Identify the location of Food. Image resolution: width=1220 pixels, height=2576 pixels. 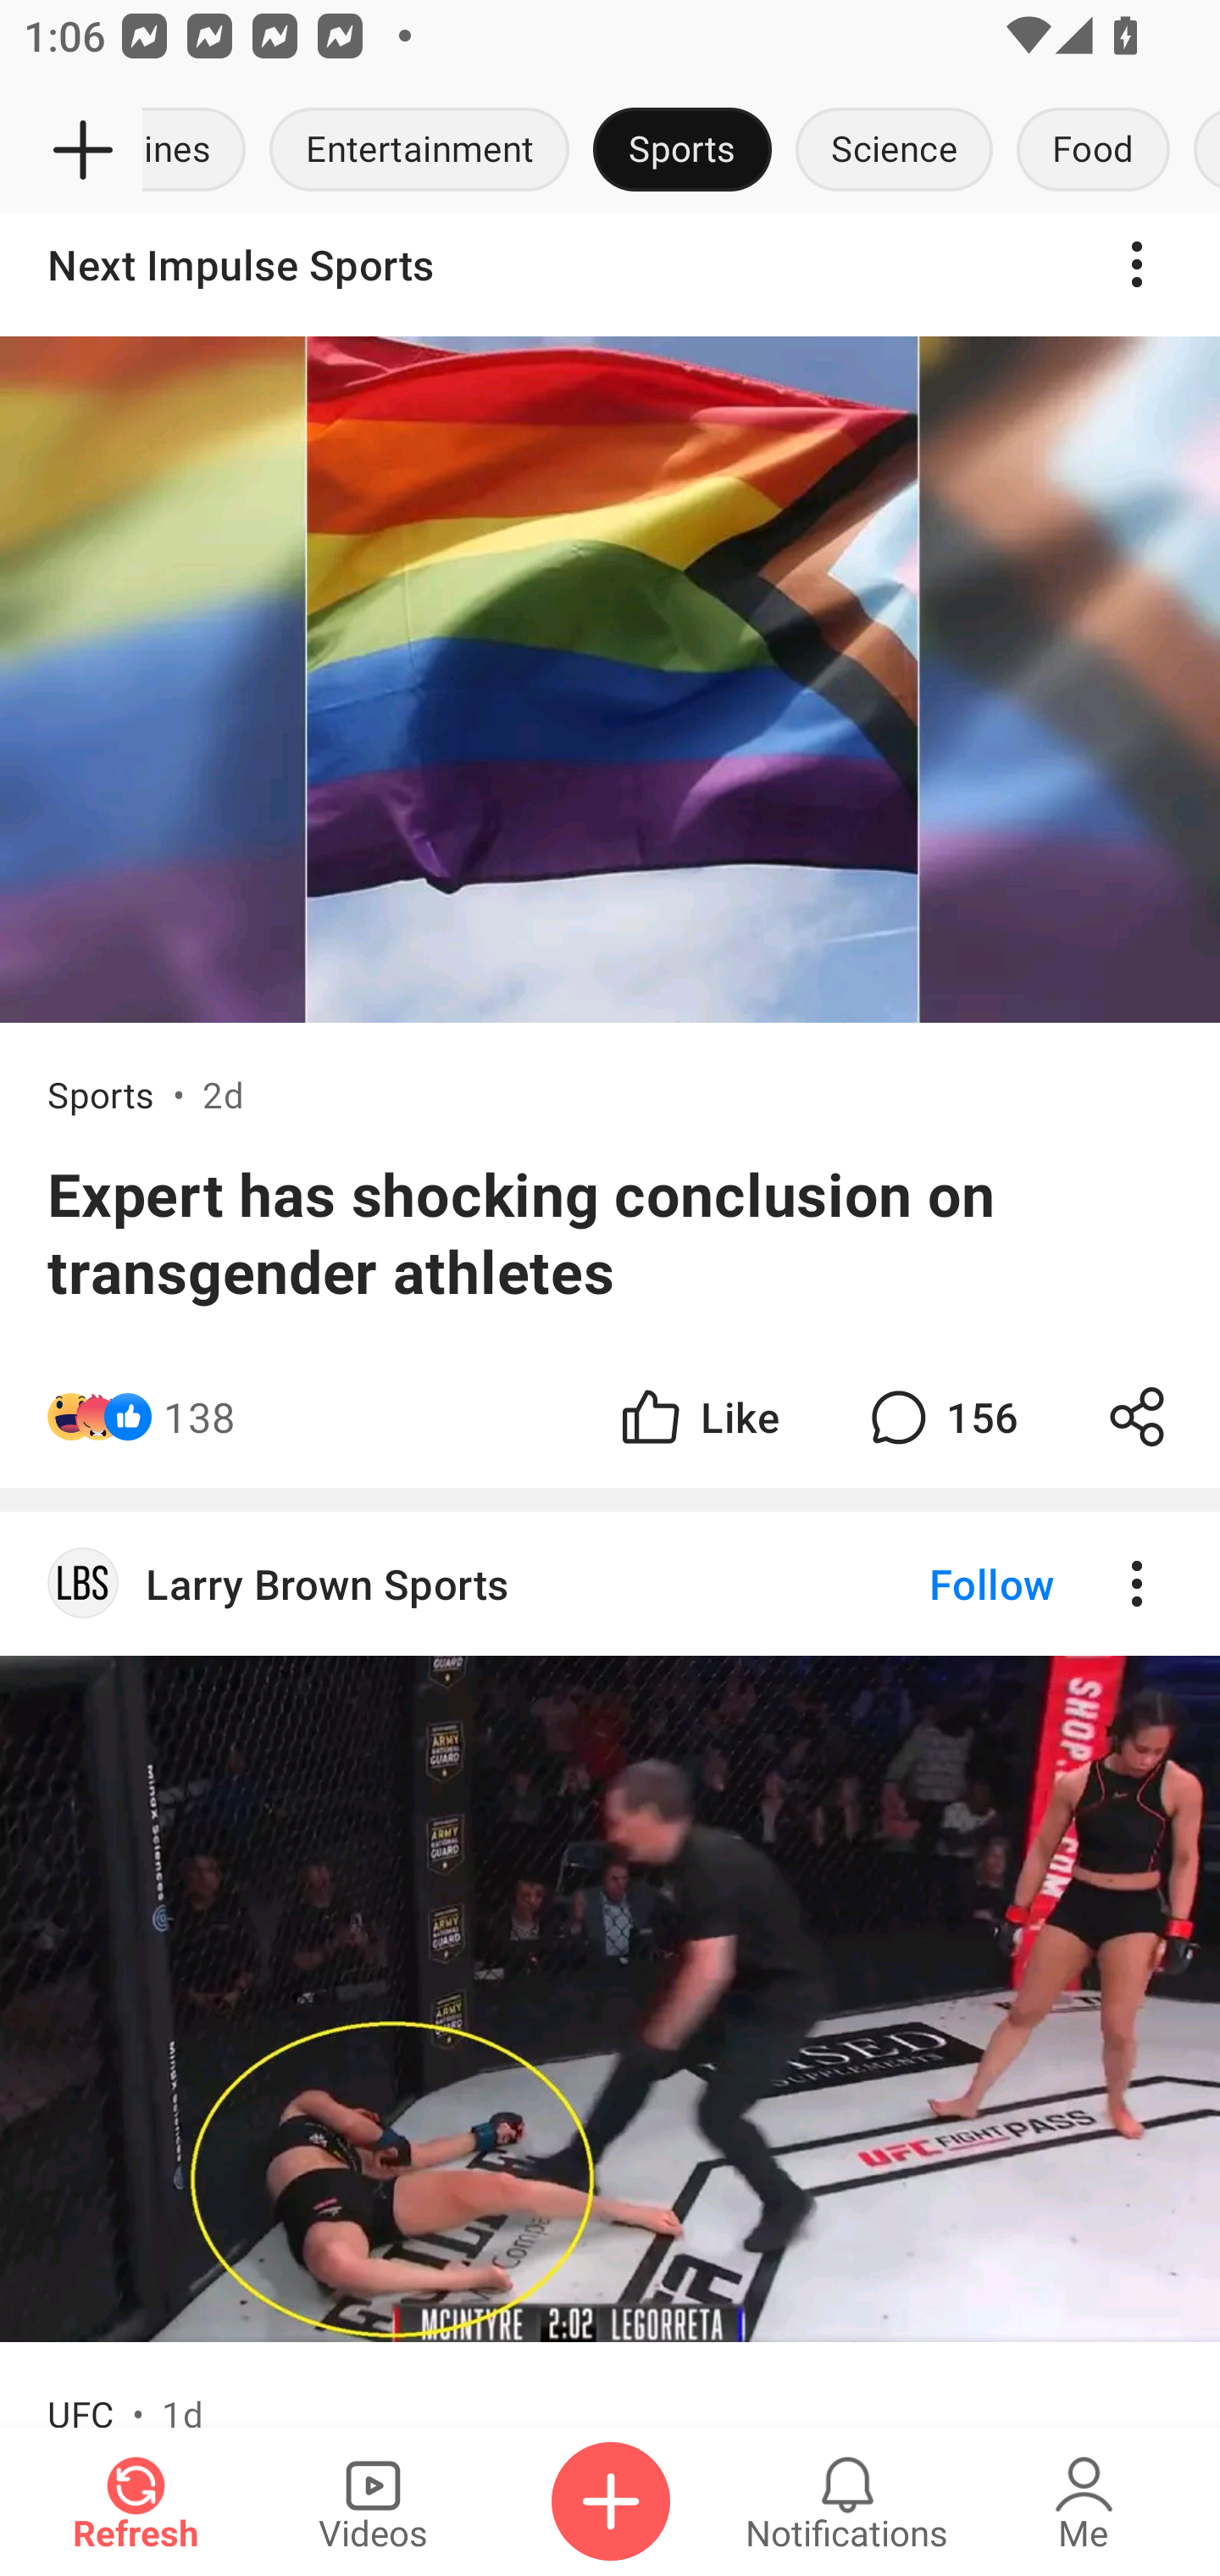
(1093, 151).